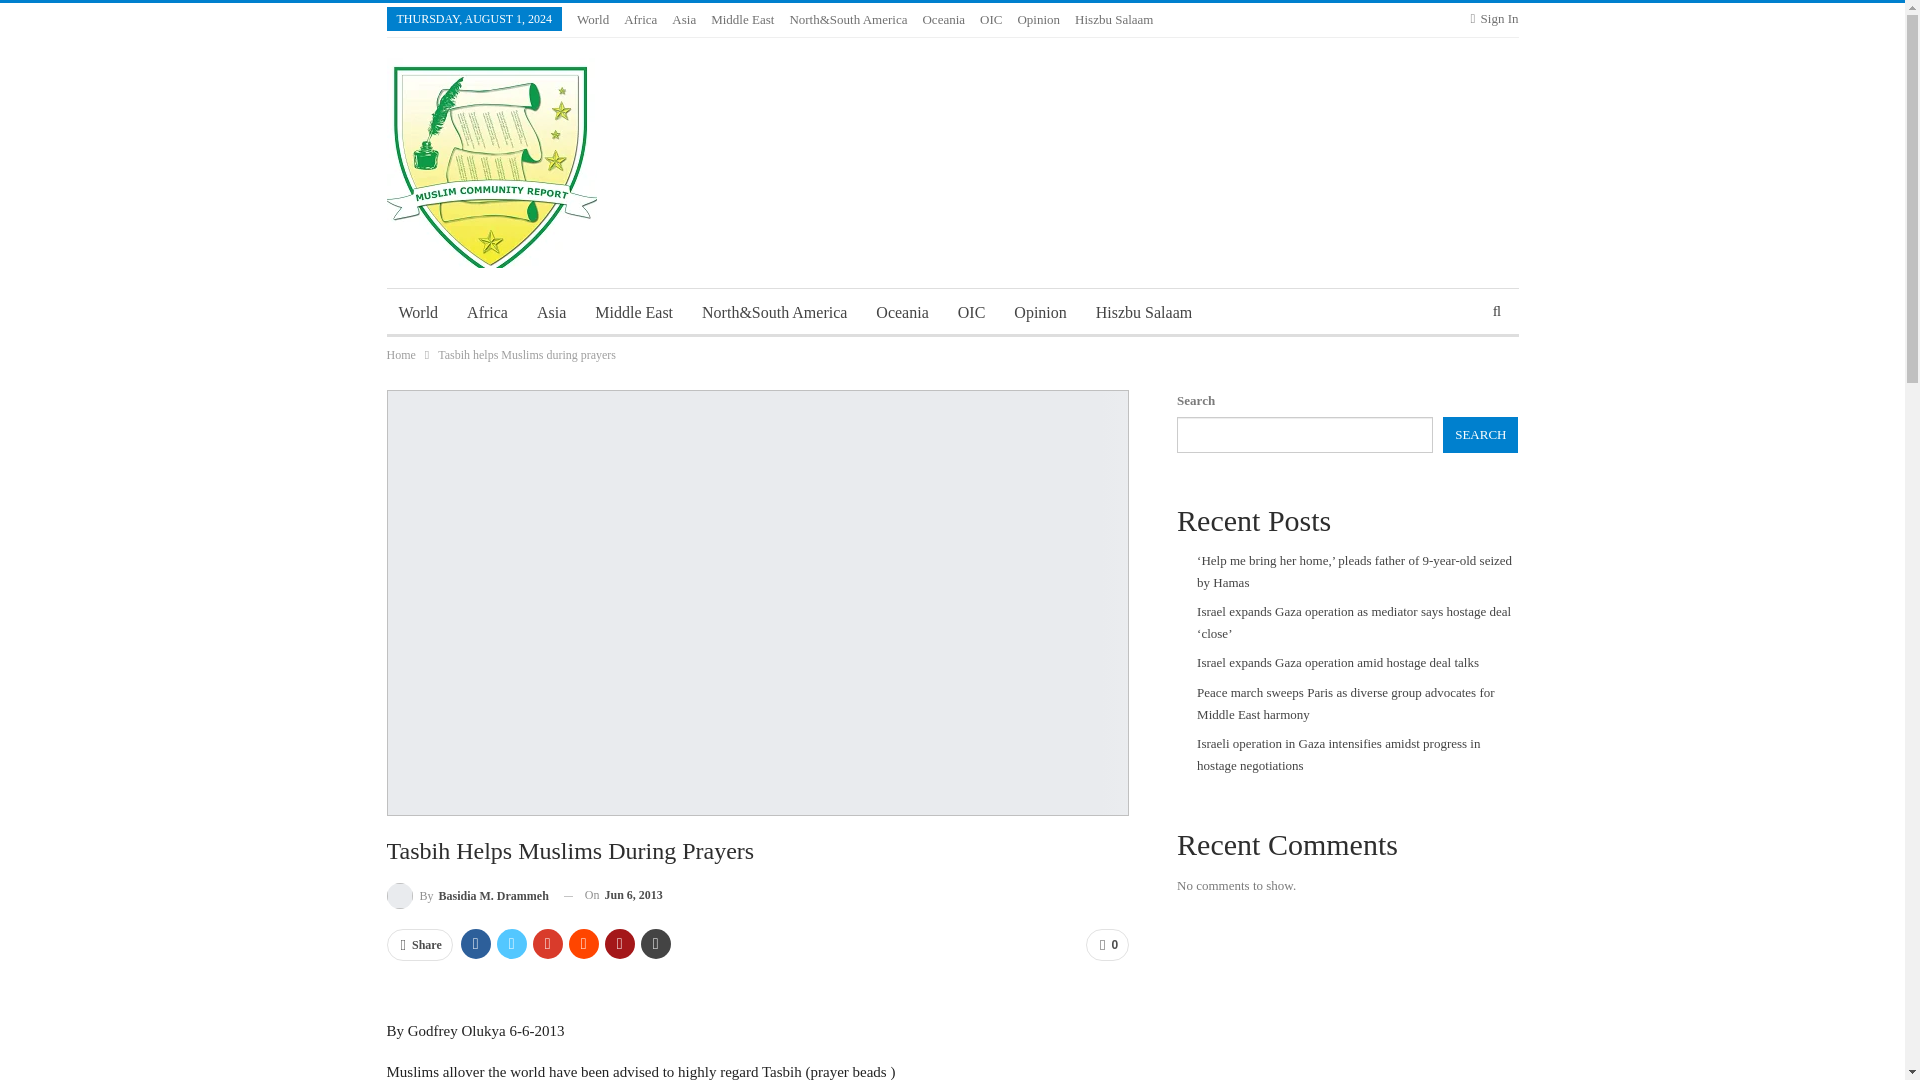 This screenshot has width=1920, height=1080. I want to click on Oceania, so click(902, 312).